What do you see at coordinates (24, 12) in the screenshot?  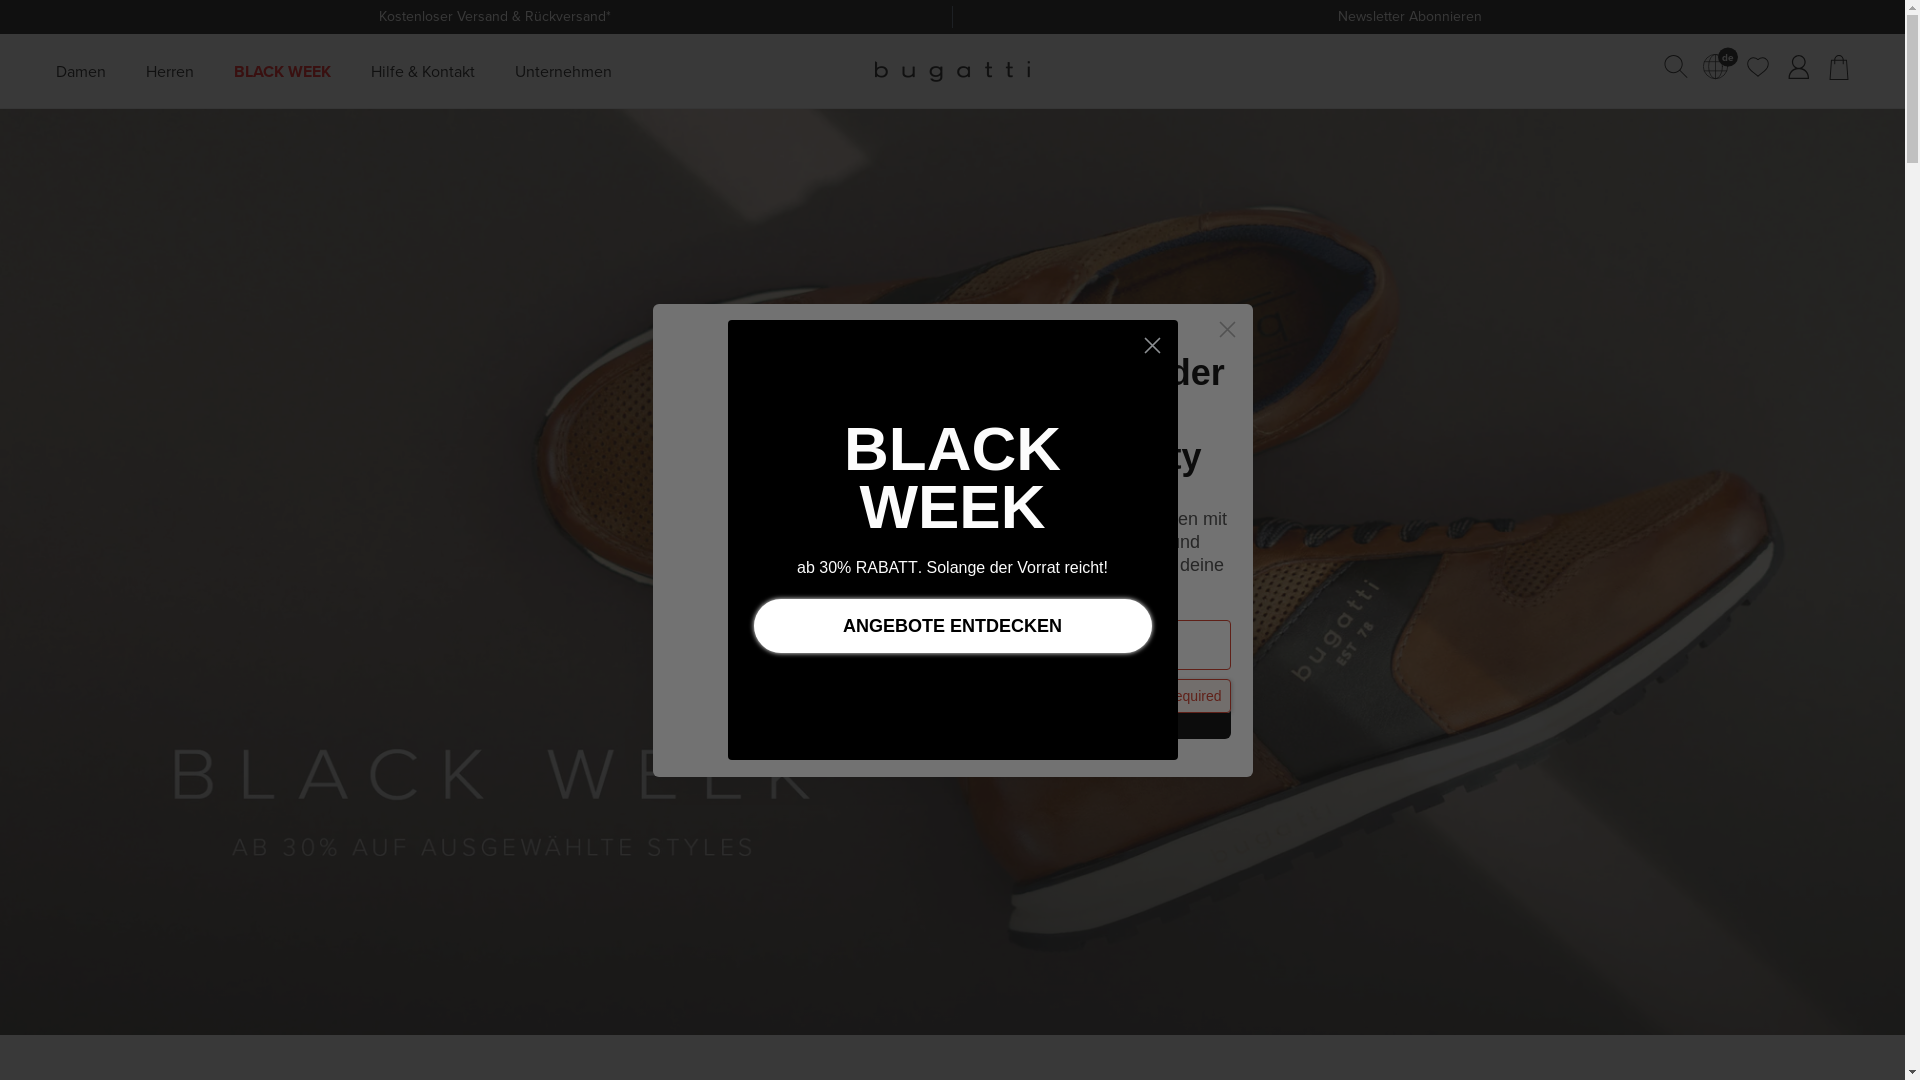 I see `Submit` at bounding box center [24, 12].